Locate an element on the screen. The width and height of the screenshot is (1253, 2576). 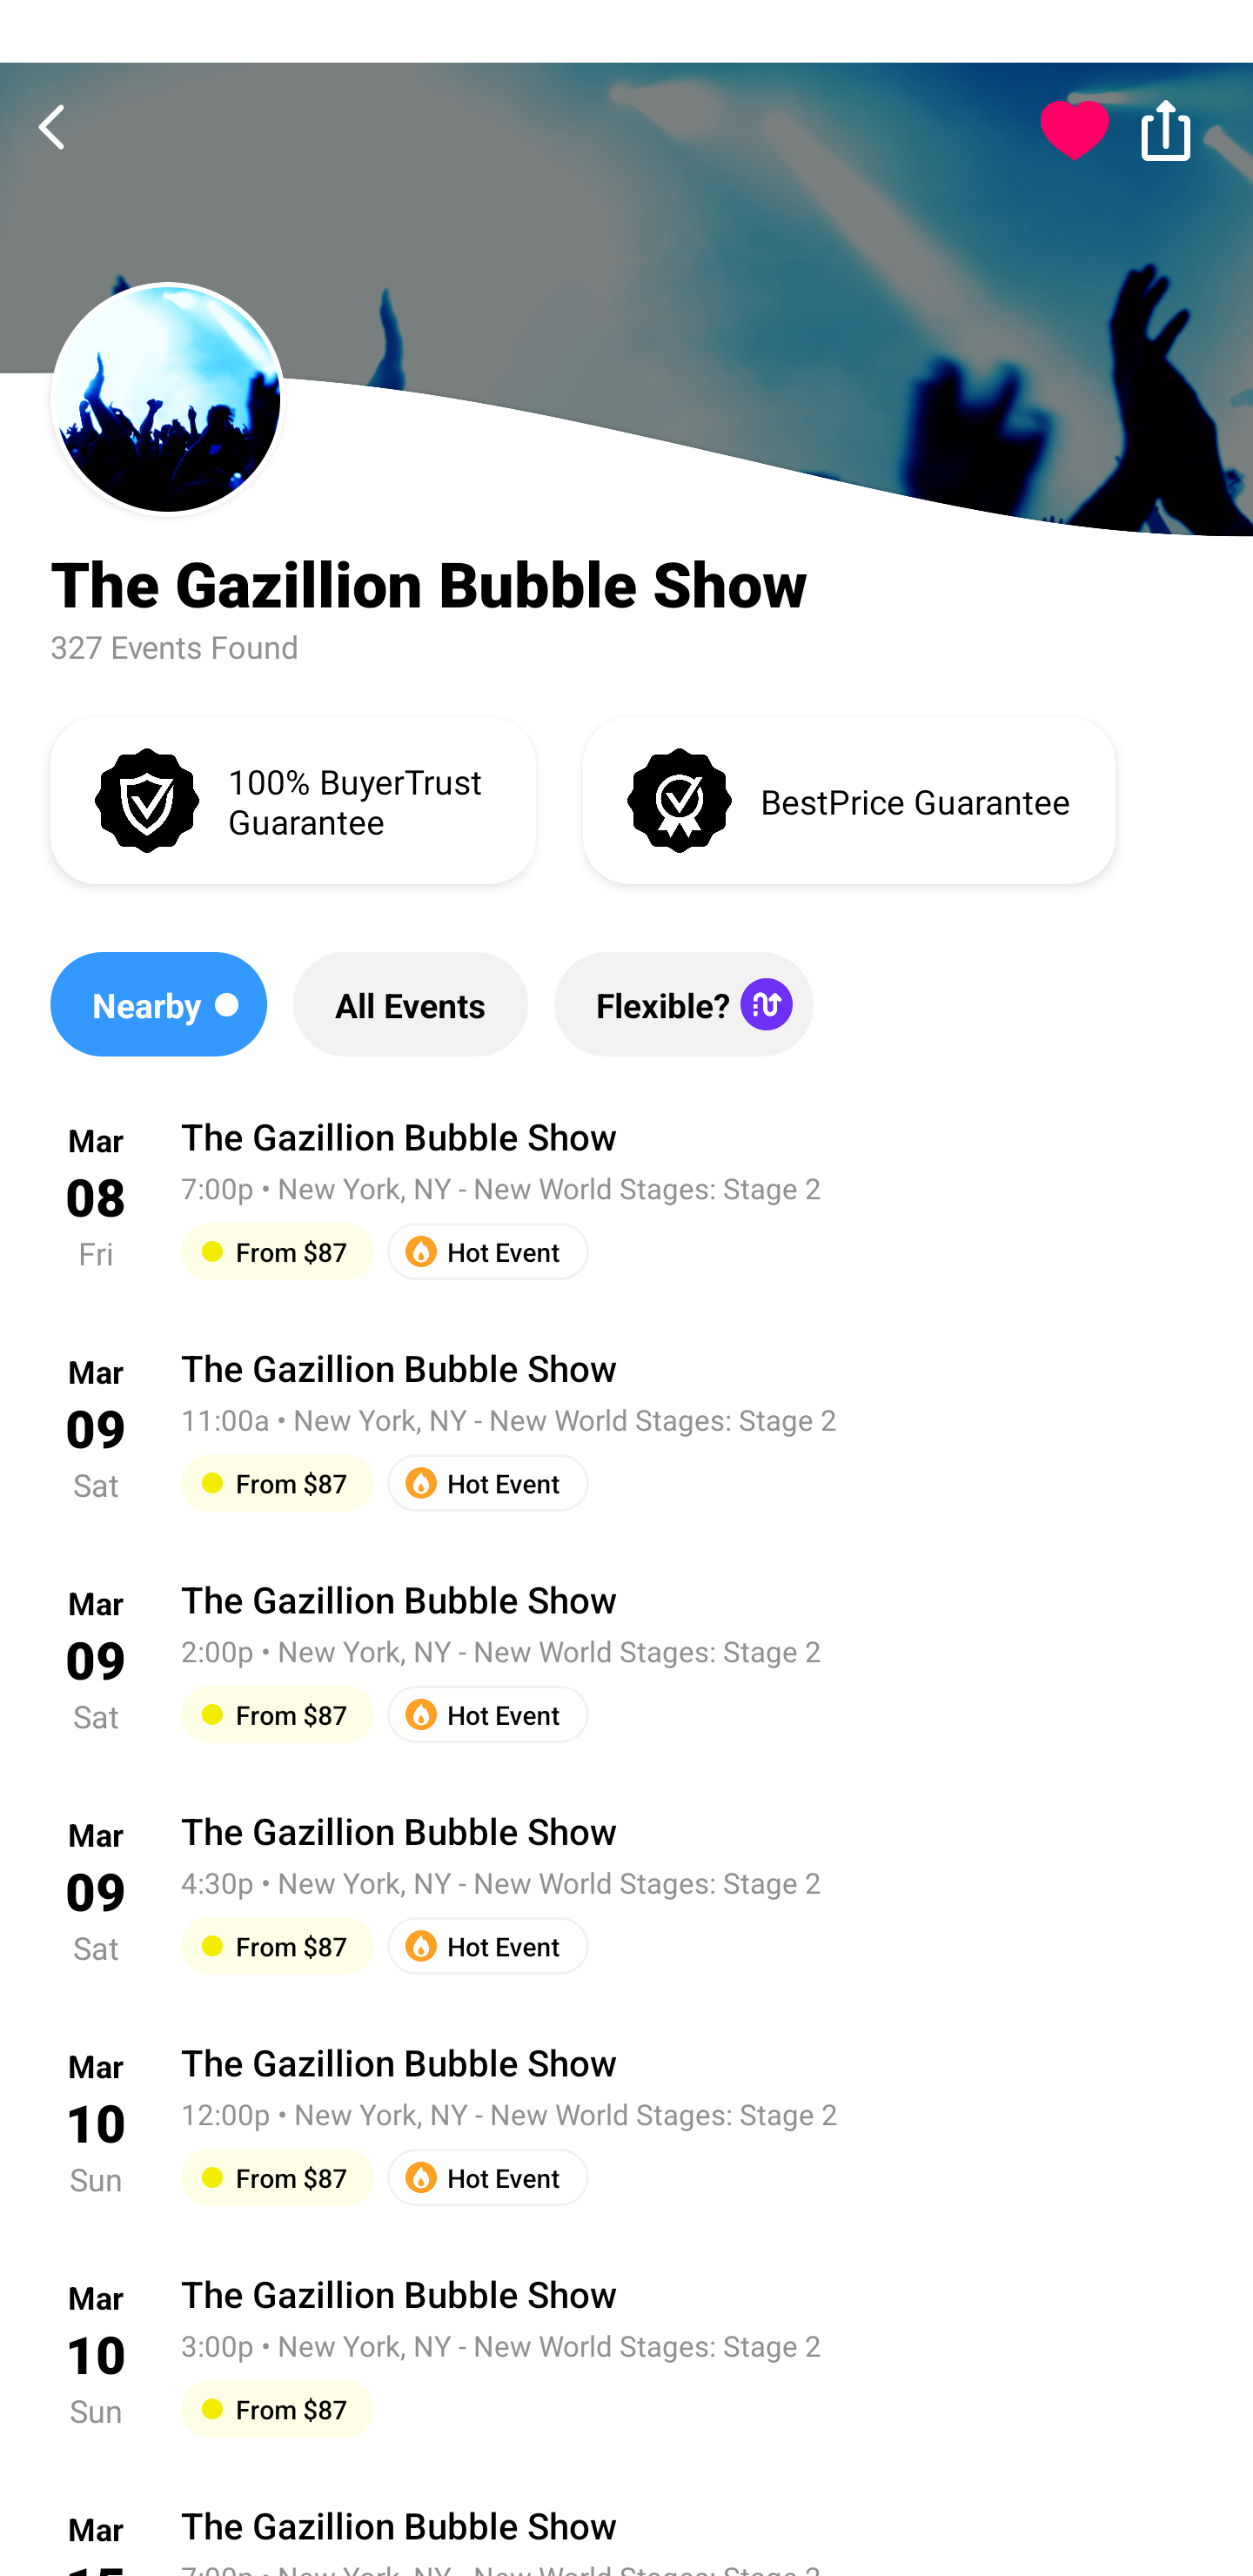
BestPrice Guarantee is located at coordinates (848, 799).